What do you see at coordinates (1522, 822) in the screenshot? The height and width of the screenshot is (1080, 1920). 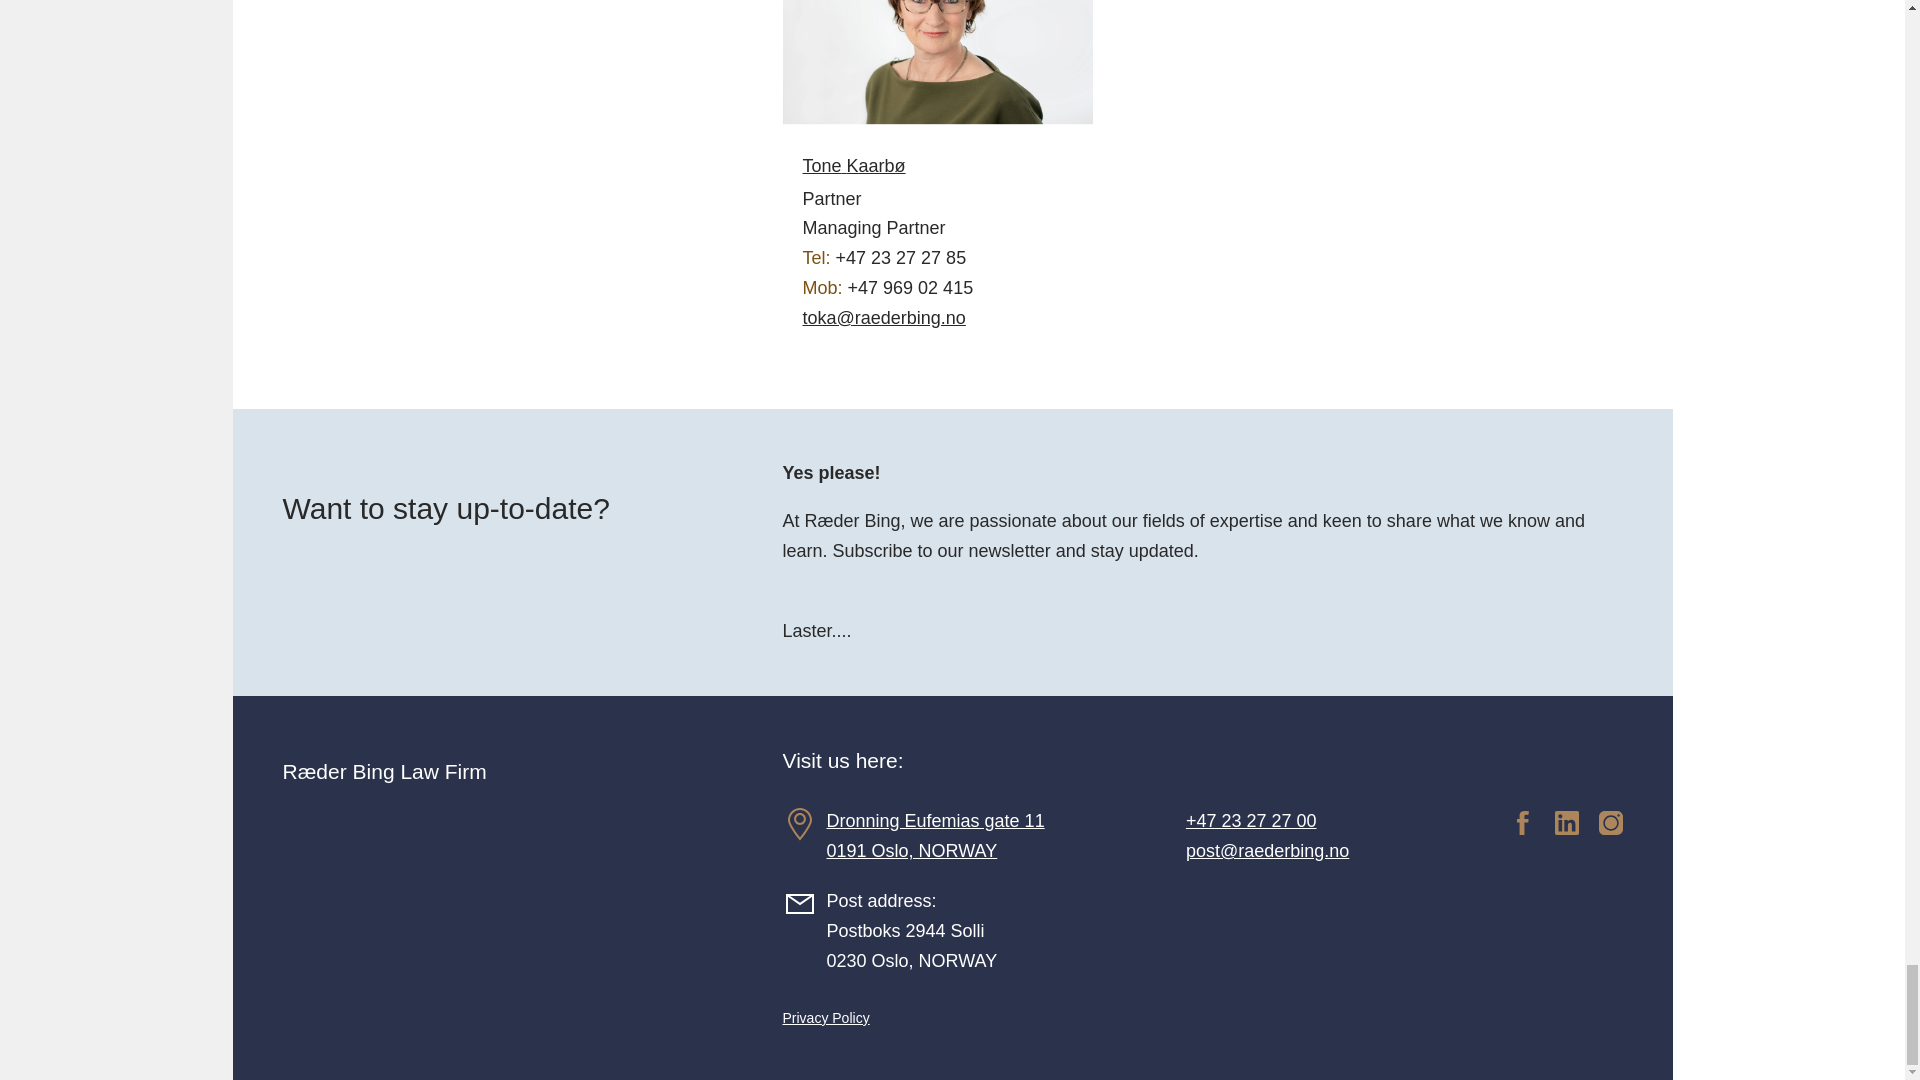 I see `Facebook` at bounding box center [1522, 822].